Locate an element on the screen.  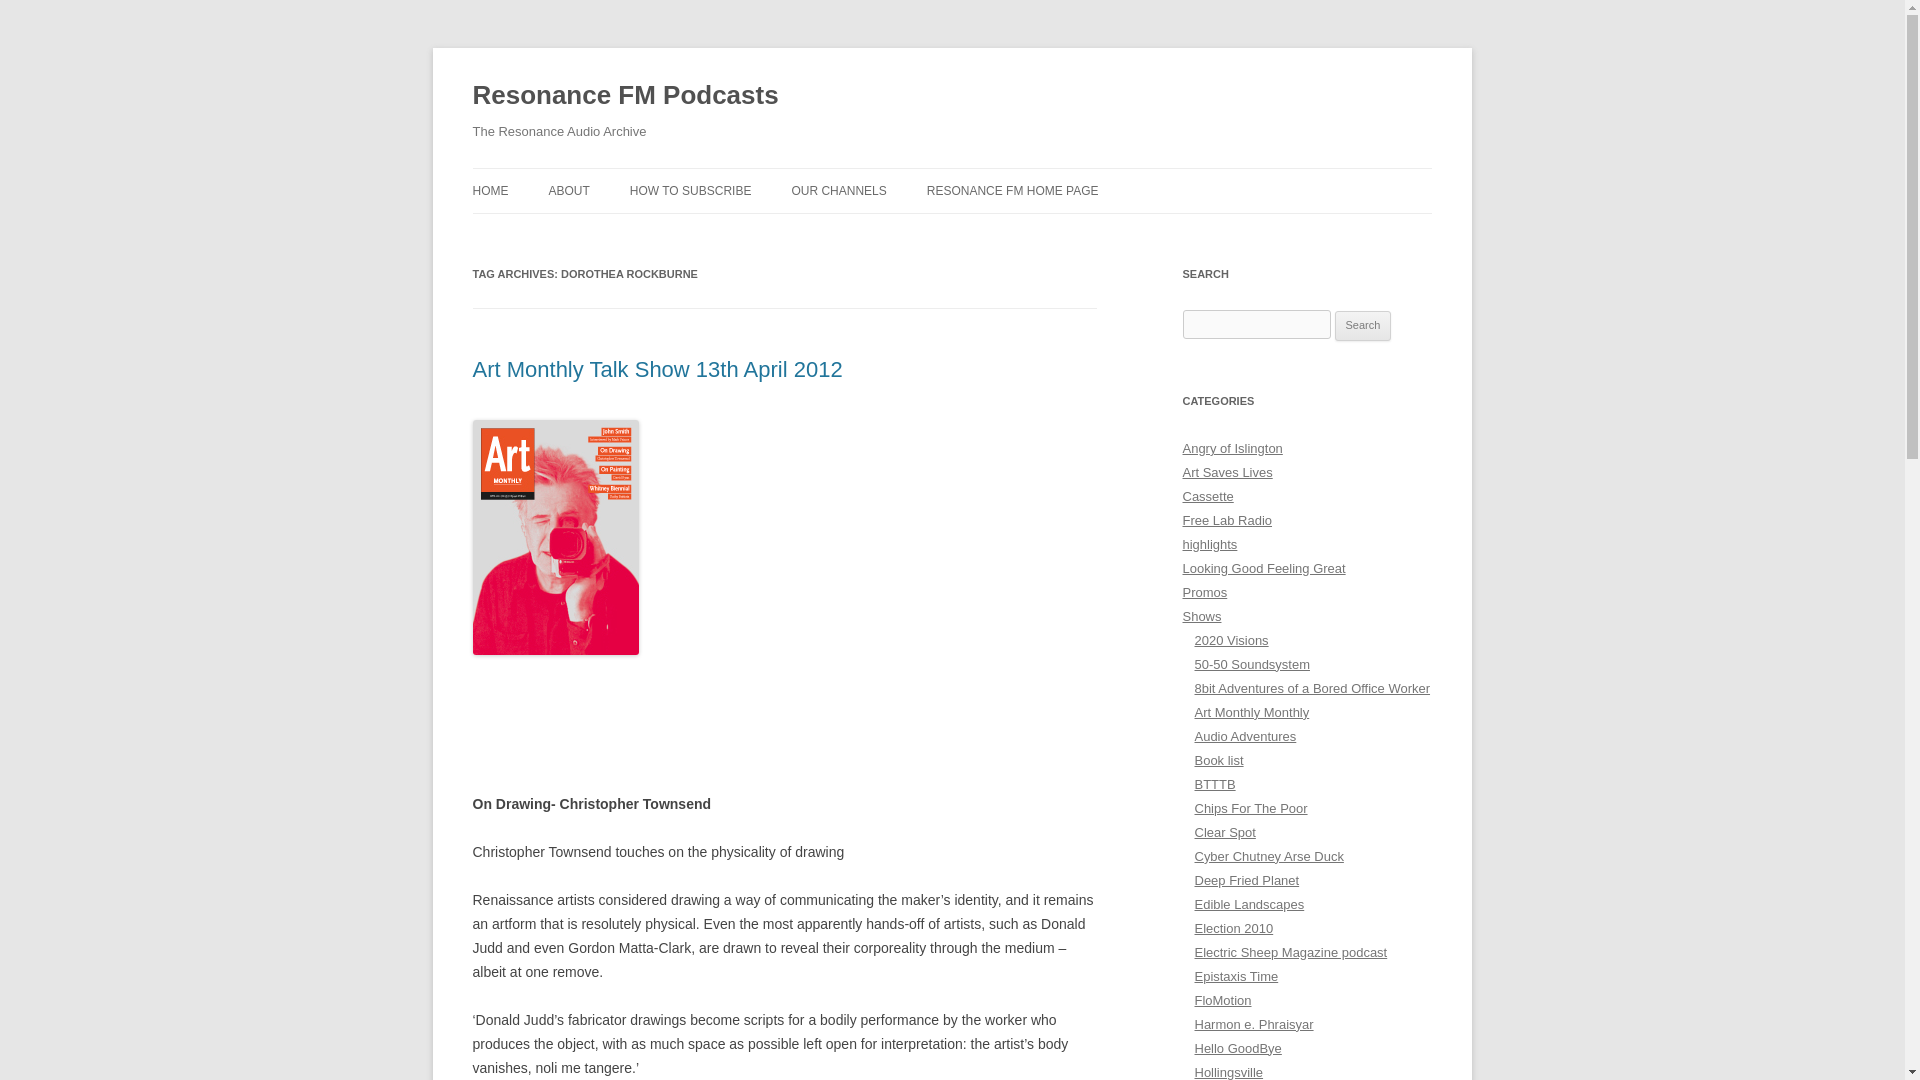
Search is located at coordinates (1363, 326).